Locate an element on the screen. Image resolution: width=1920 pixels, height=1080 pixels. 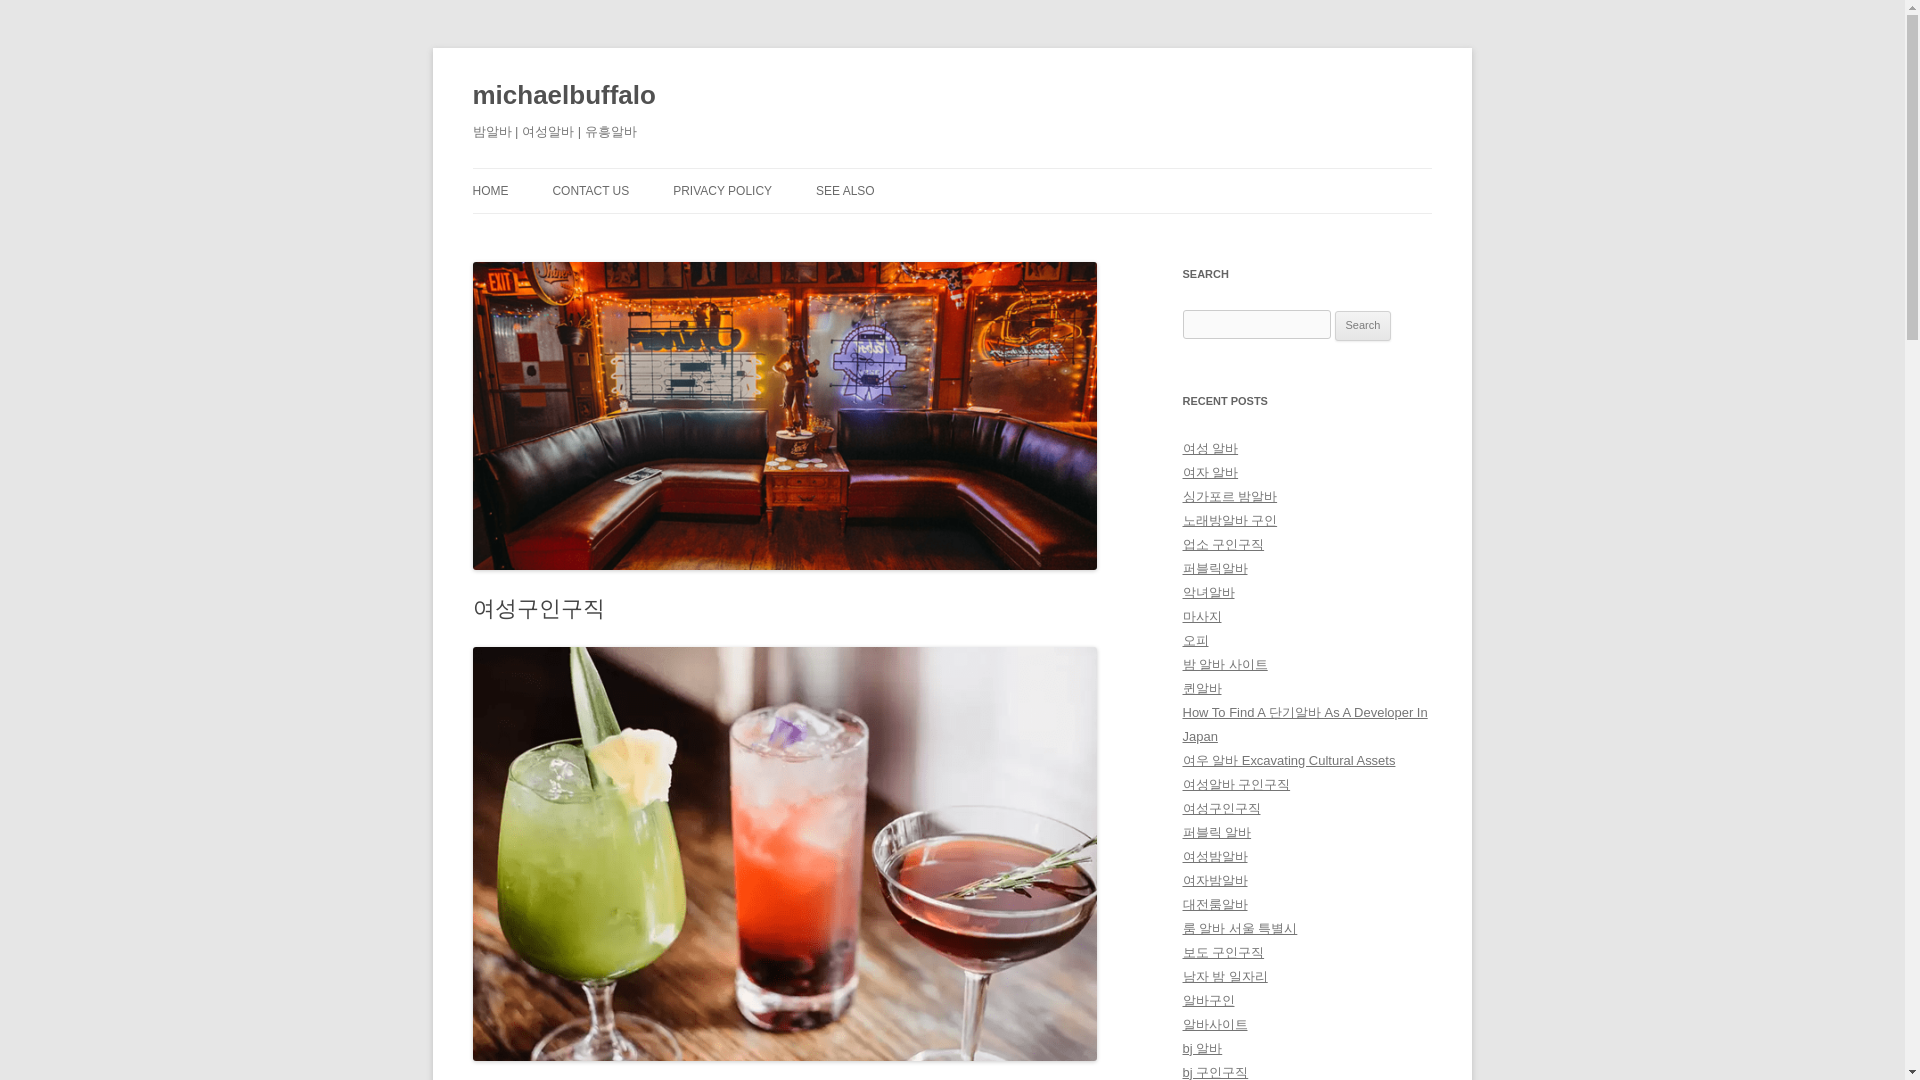
Search is located at coordinates (1363, 326).